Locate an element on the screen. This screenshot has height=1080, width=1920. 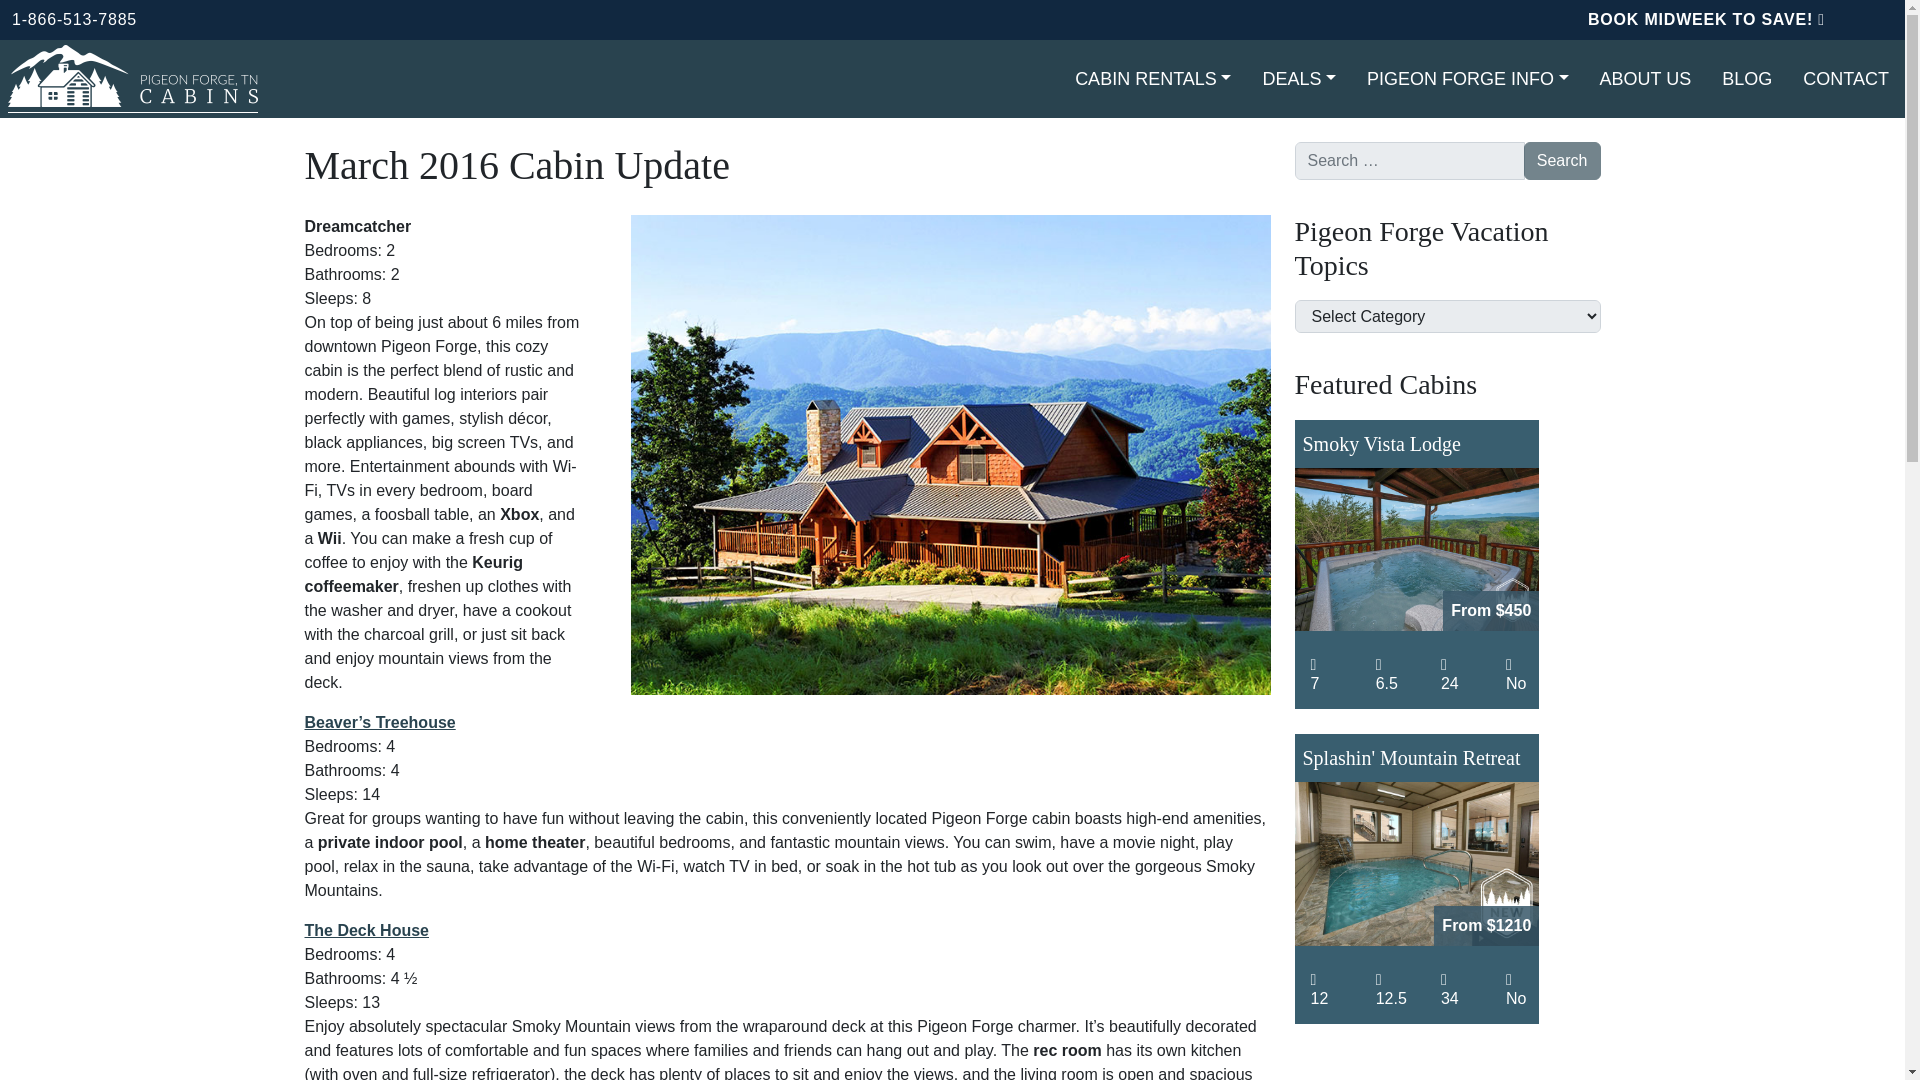
The Deck House is located at coordinates (366, 930).